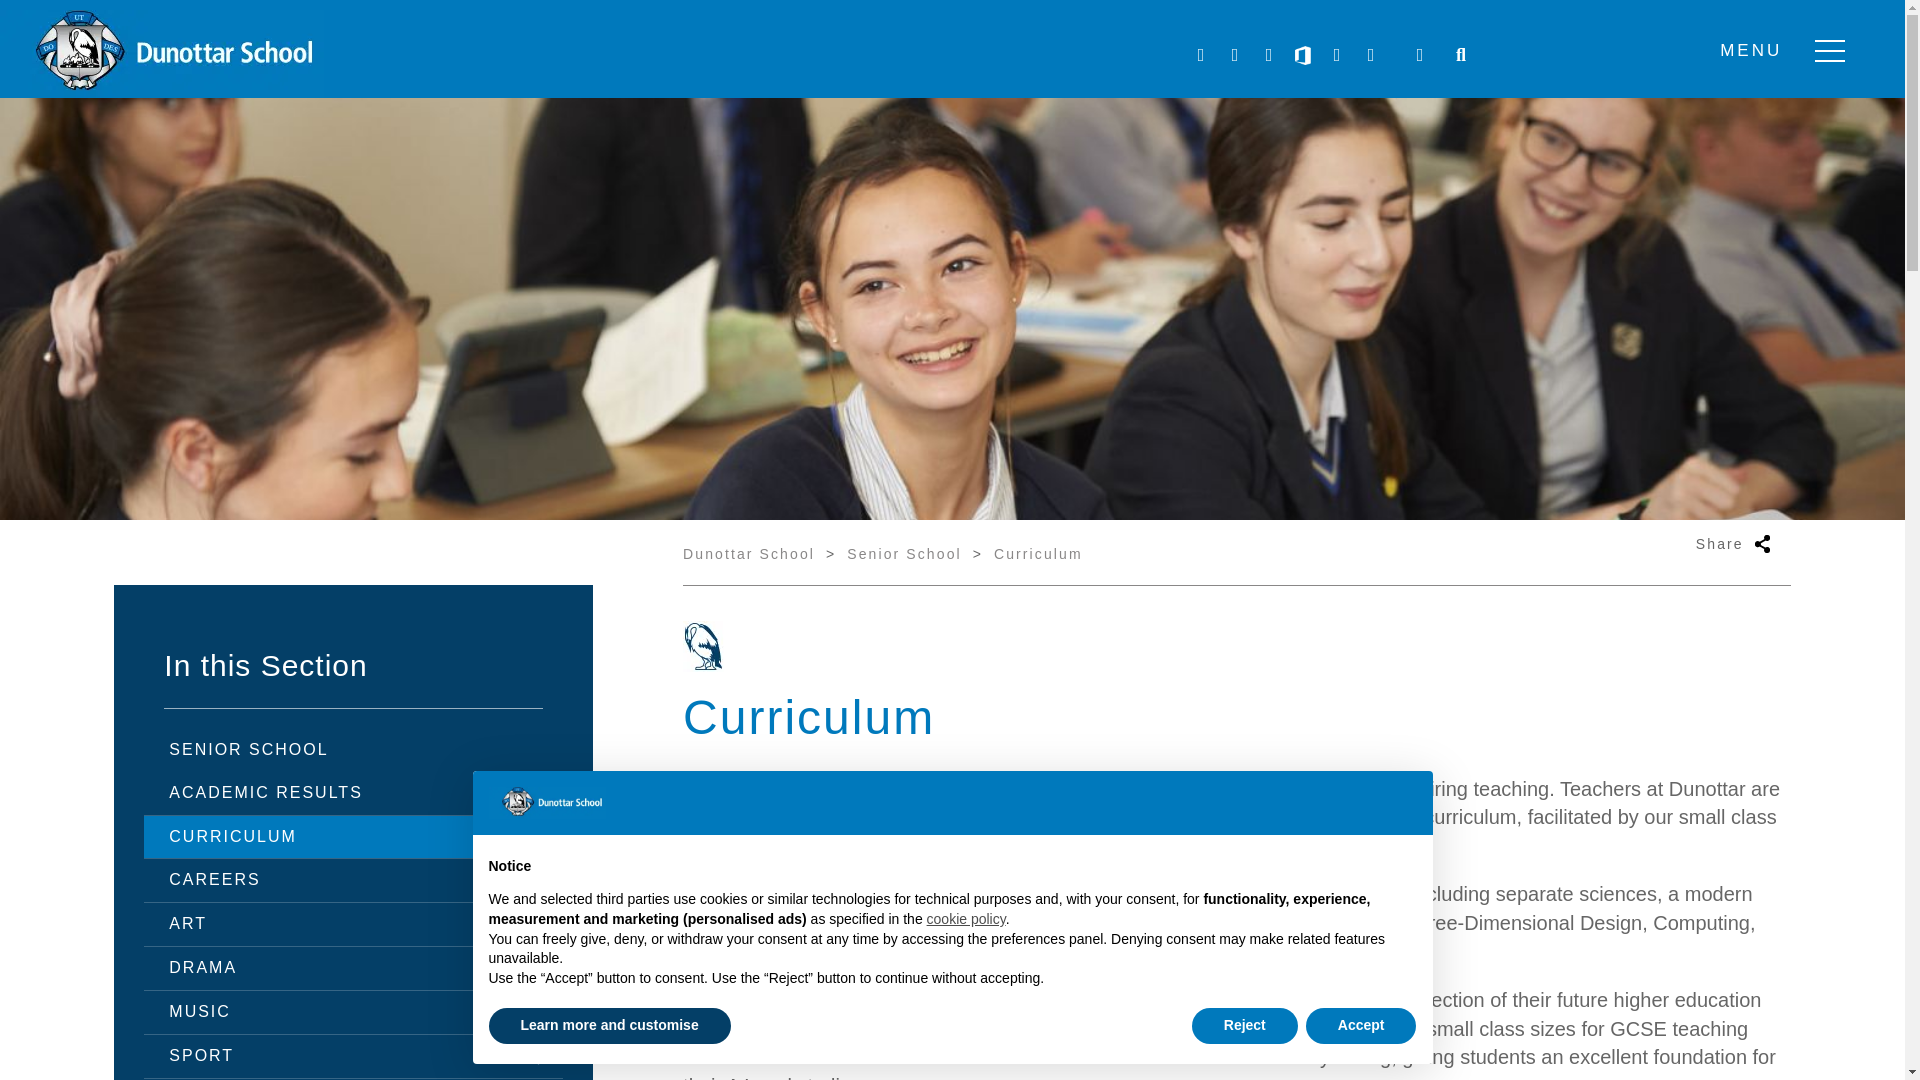  Describe the element at coordinates (1460, 55) in the screenshot. I see `SEARCH` at that location.